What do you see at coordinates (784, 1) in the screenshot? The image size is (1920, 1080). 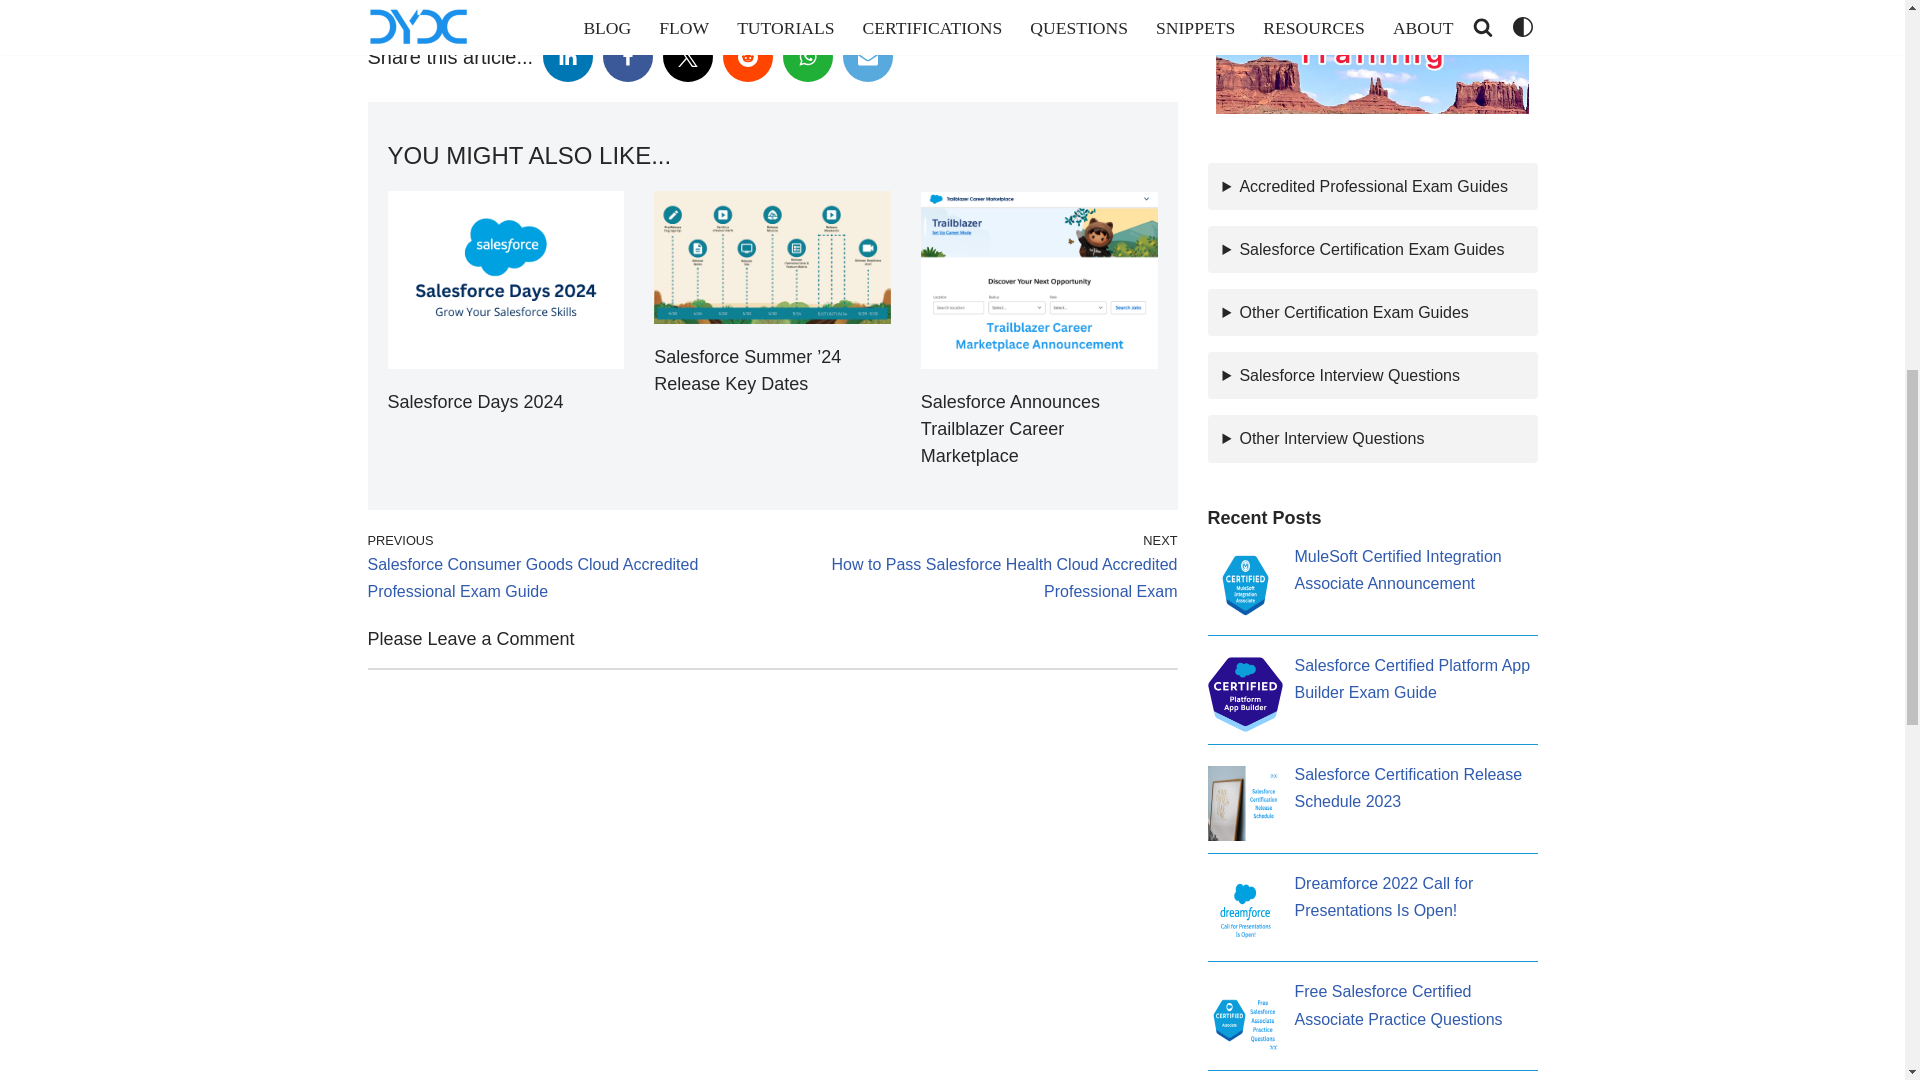 I see `Consultant` at bounding box center [784, 1].